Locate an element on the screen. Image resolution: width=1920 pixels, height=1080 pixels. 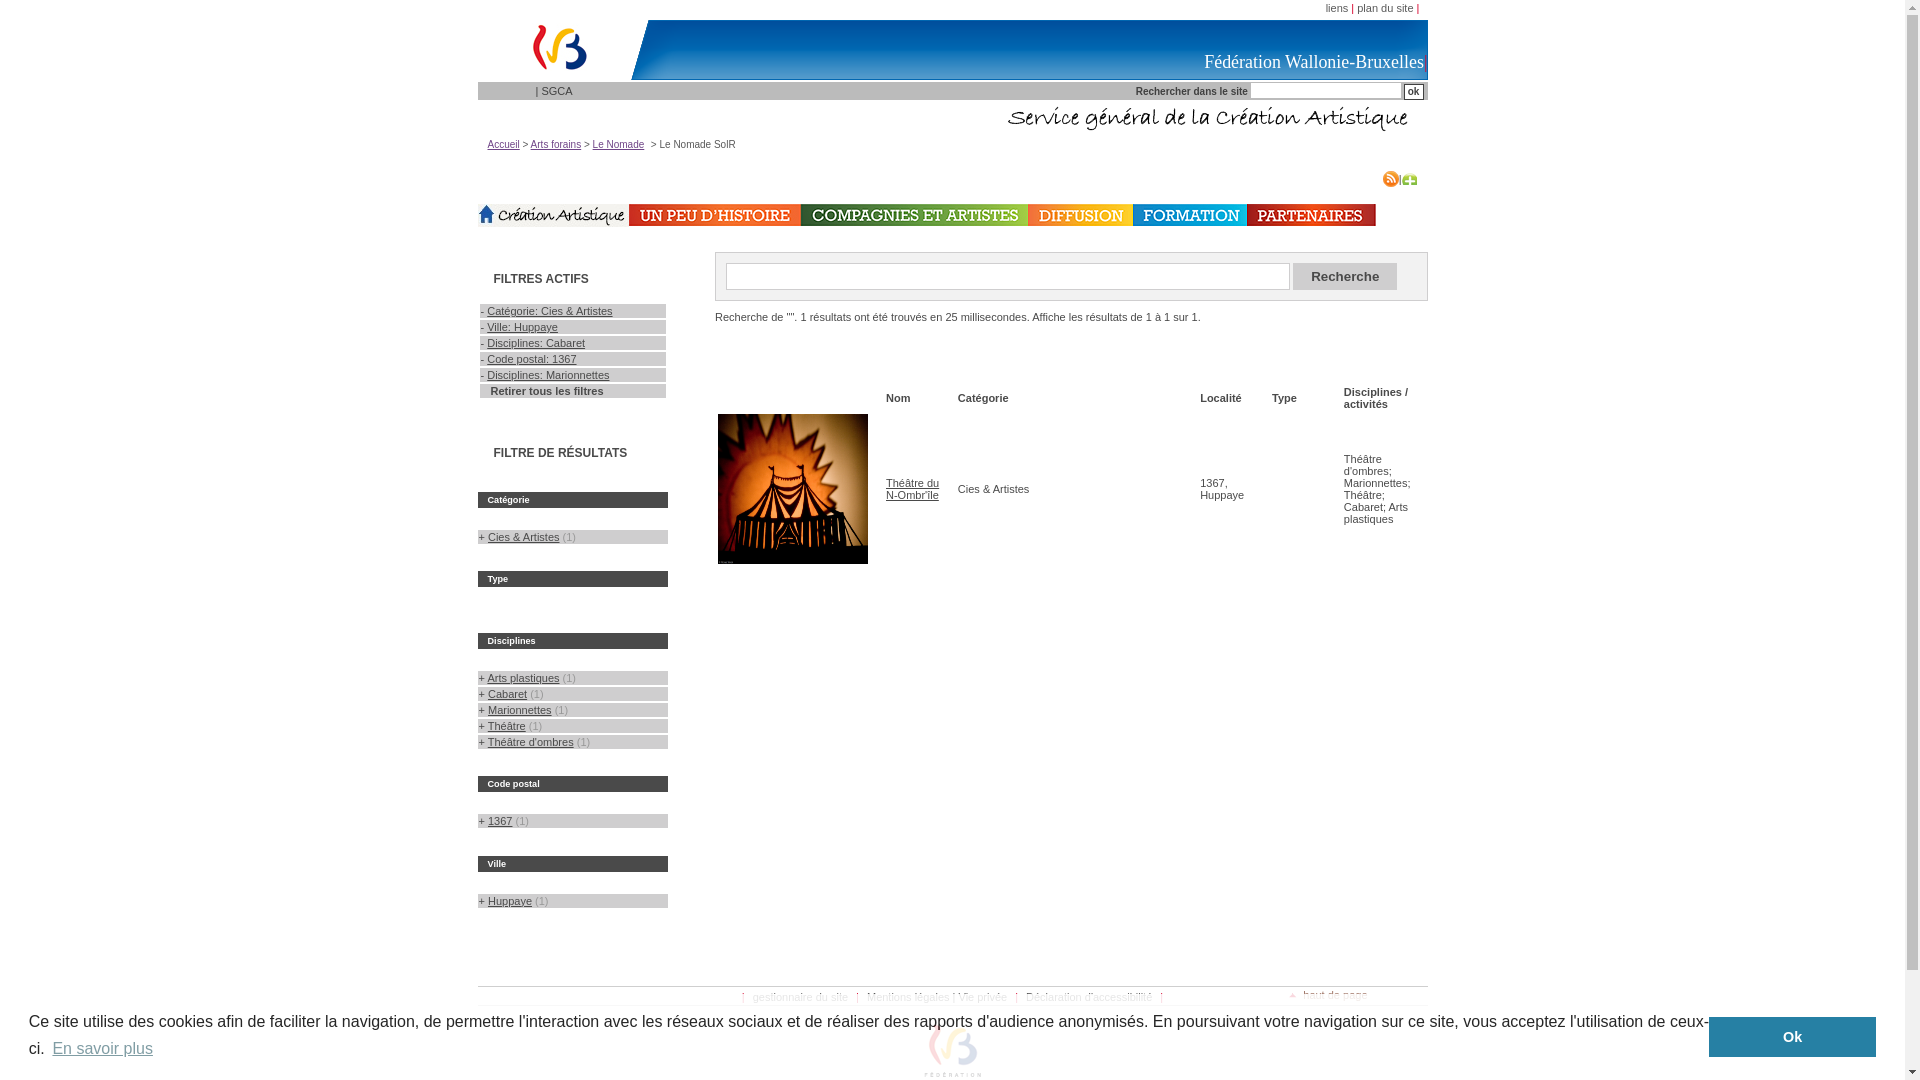
Opens external link in new window is located at coordinates (554, 223).